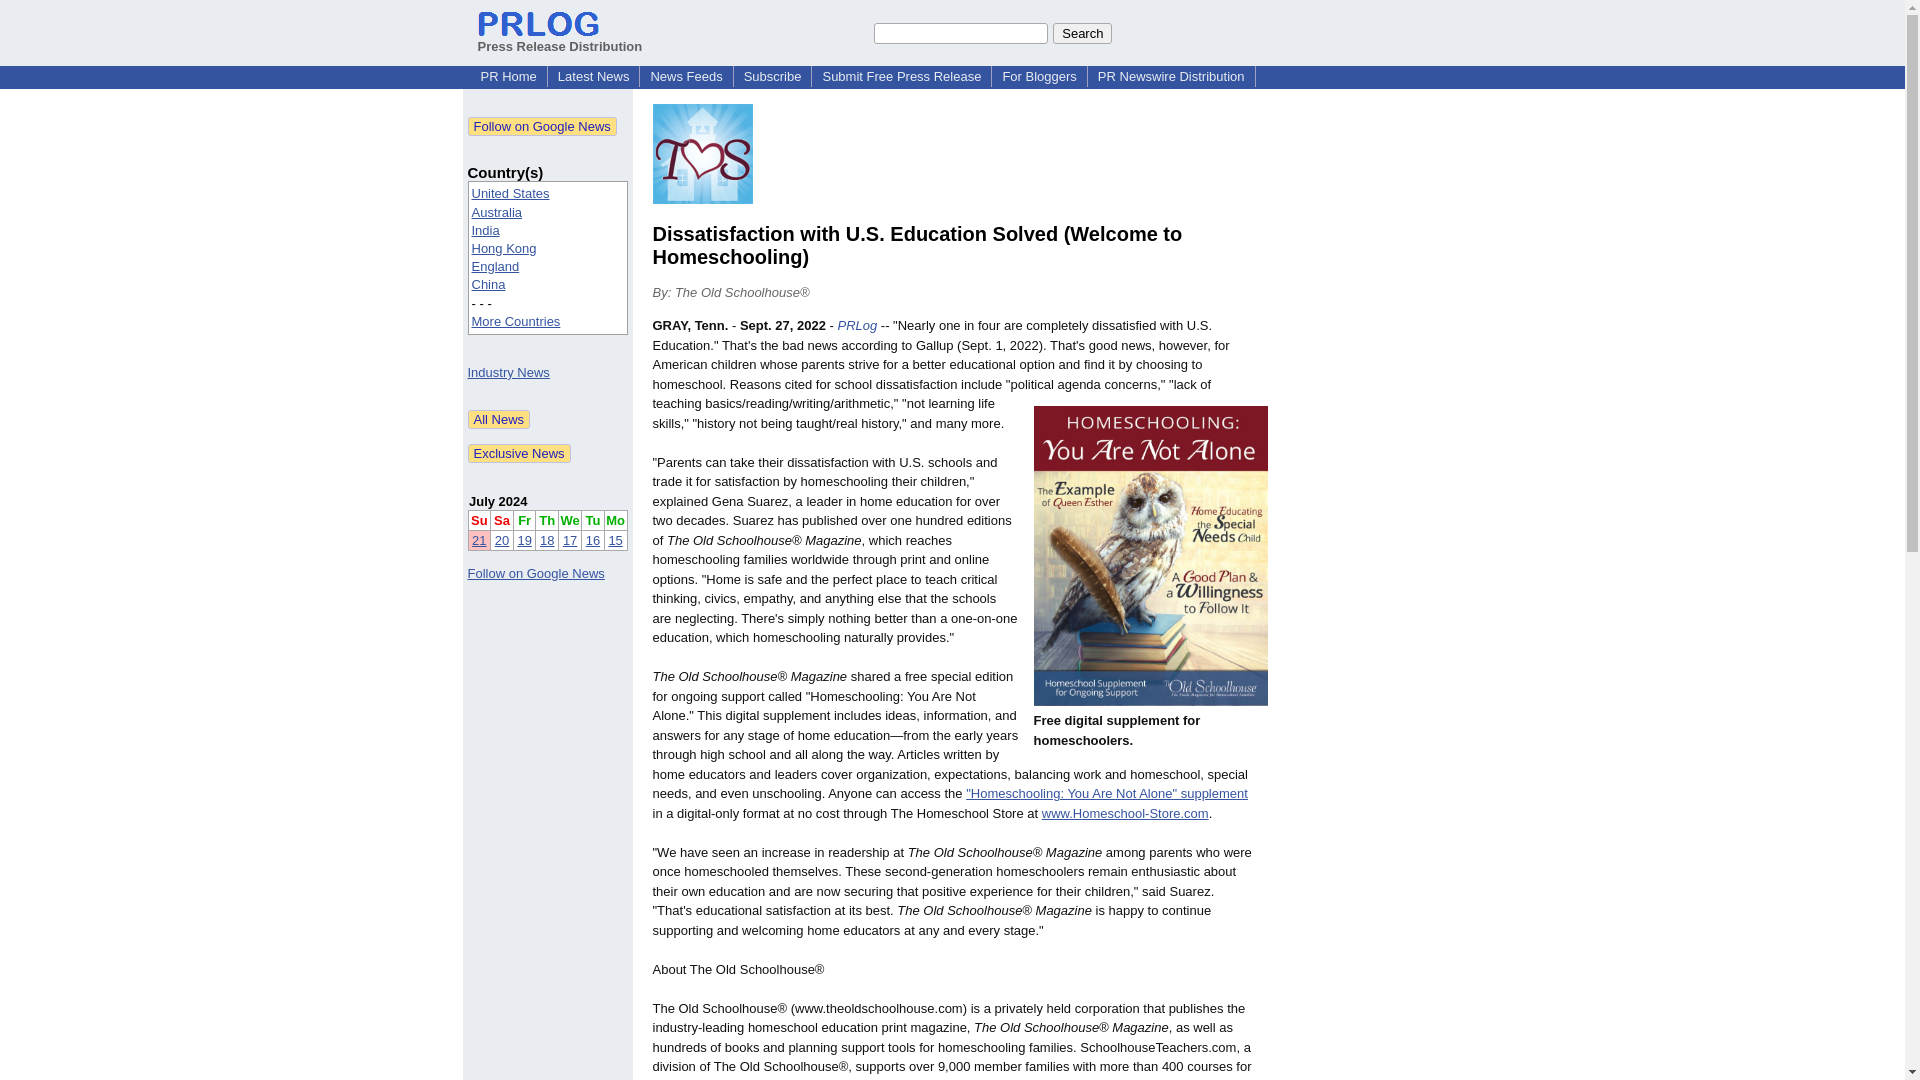 The image size is (1920, 1080). What do you see at coordinates (519, 453) in the screenshot?
I see `Exclusive News` at bounding box center [519, 453].